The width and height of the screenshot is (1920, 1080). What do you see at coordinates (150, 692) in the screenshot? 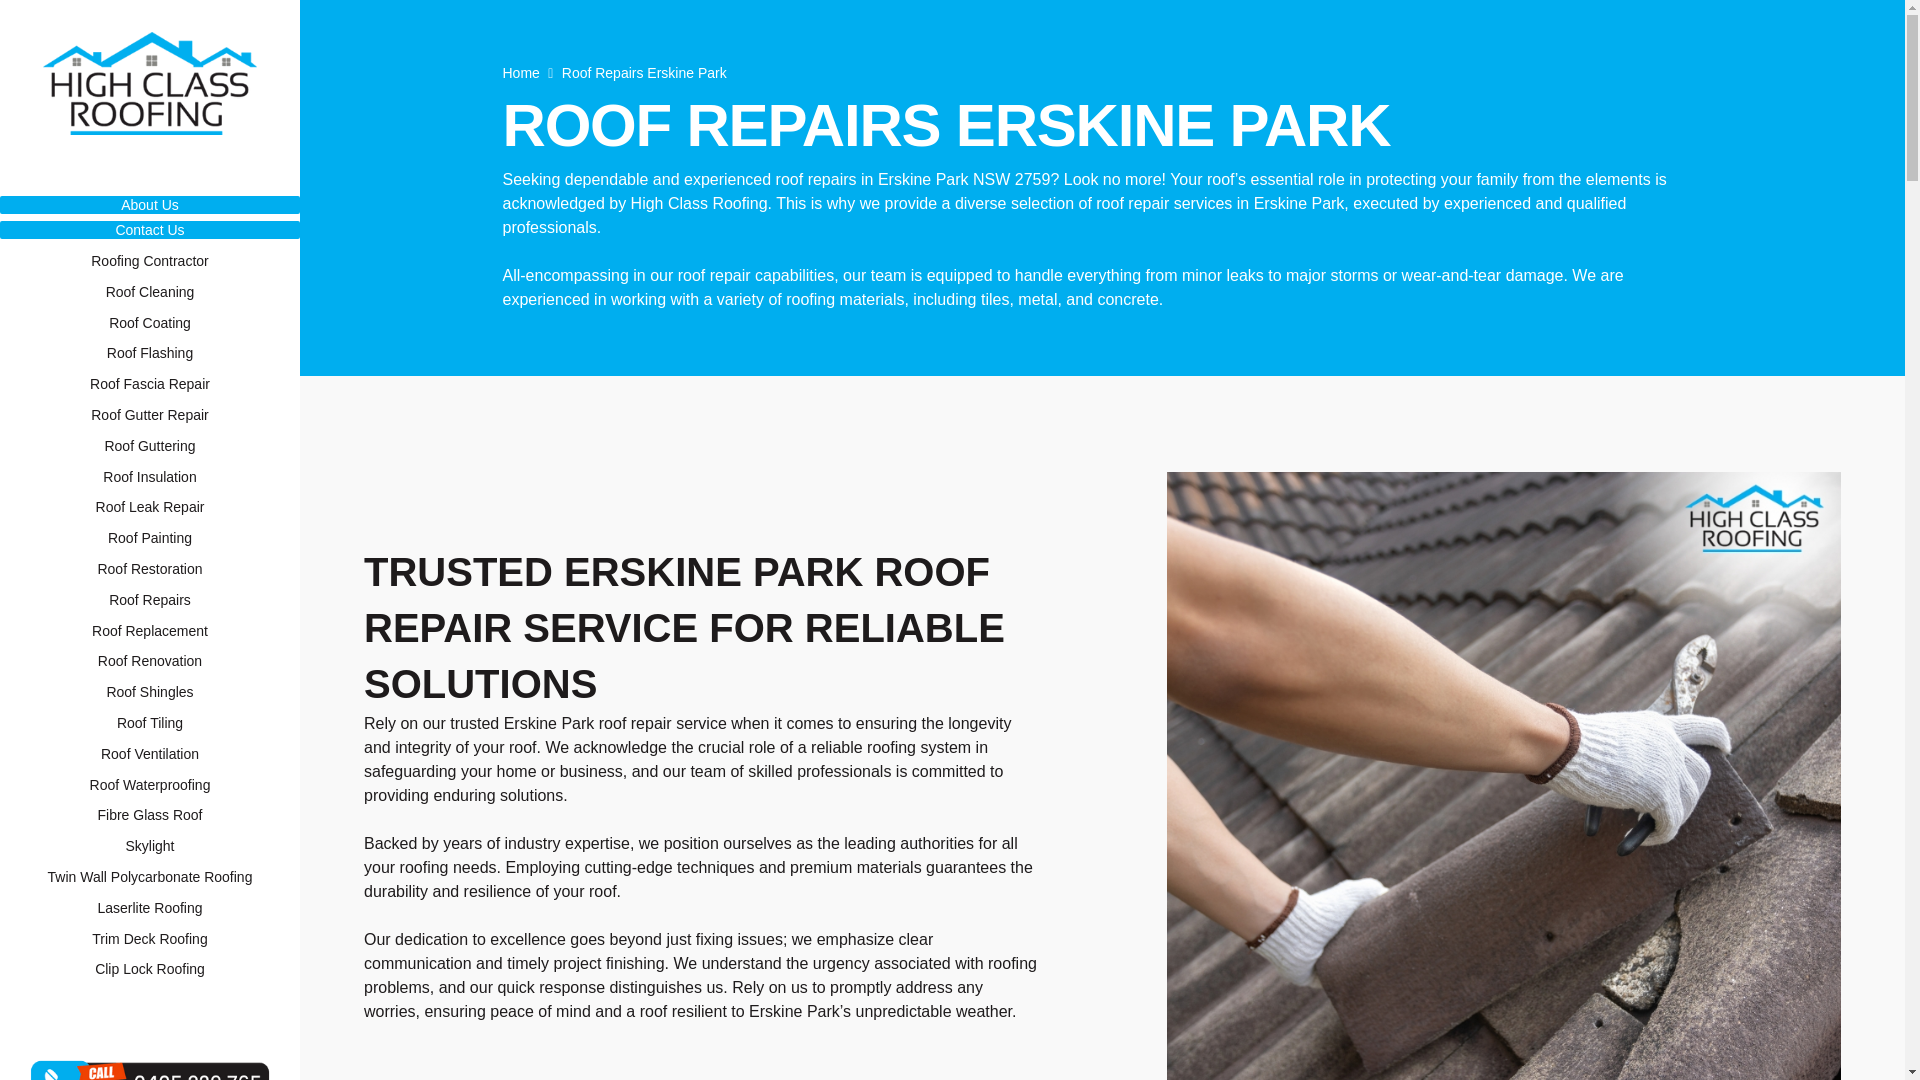
I see `Roof Shingles` at bounding box center [150, 692].